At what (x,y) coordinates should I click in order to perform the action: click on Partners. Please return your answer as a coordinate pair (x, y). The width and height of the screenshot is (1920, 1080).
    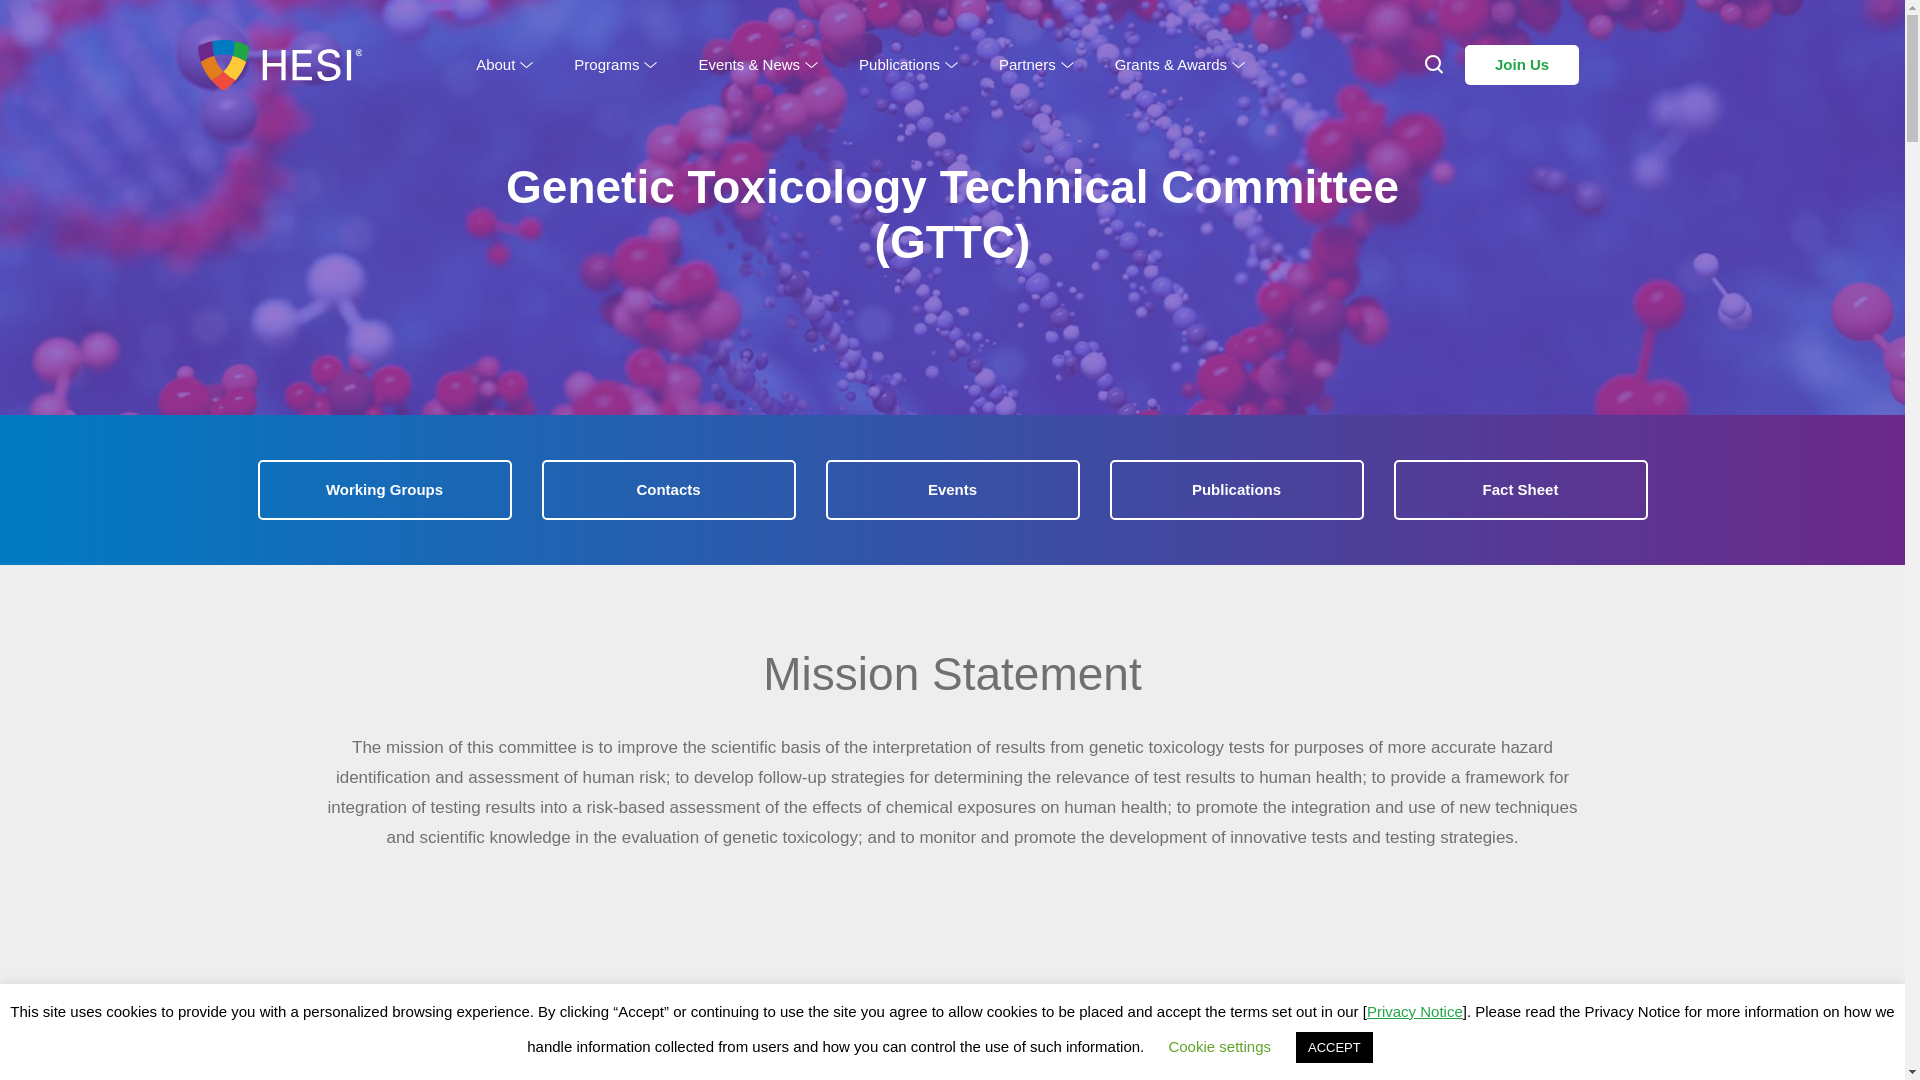
    Looking at the image, I should click on (1034, 64).